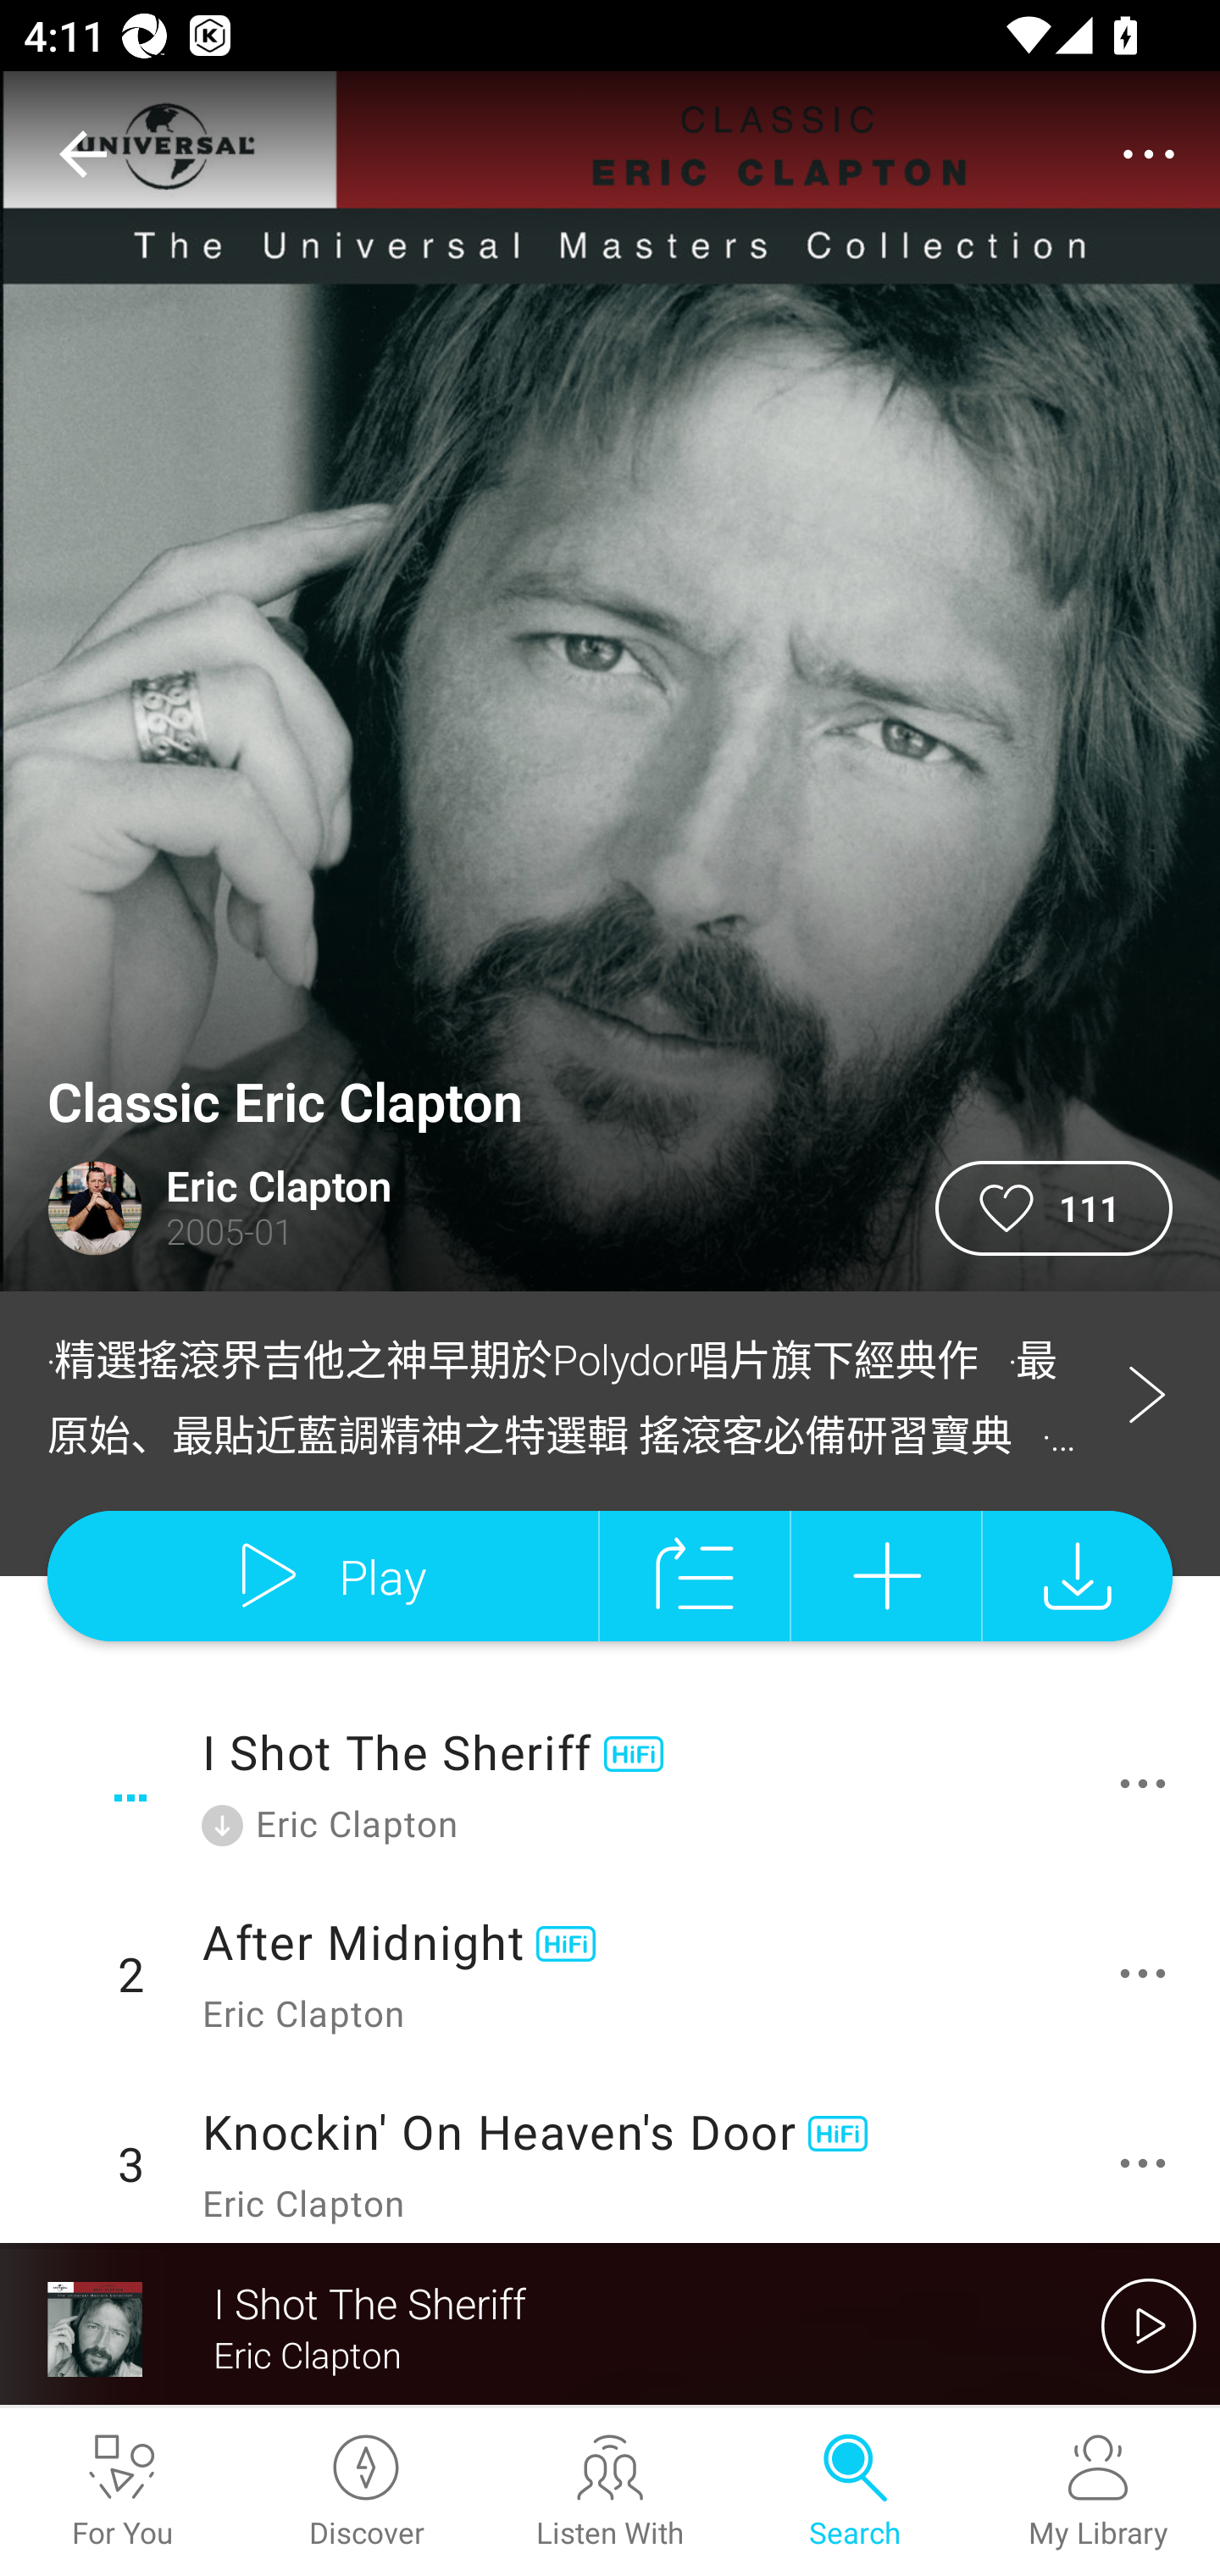 This screenshot has width=1220, height=2576. I want to click on 更多操作選項, so click(1149, 2163).